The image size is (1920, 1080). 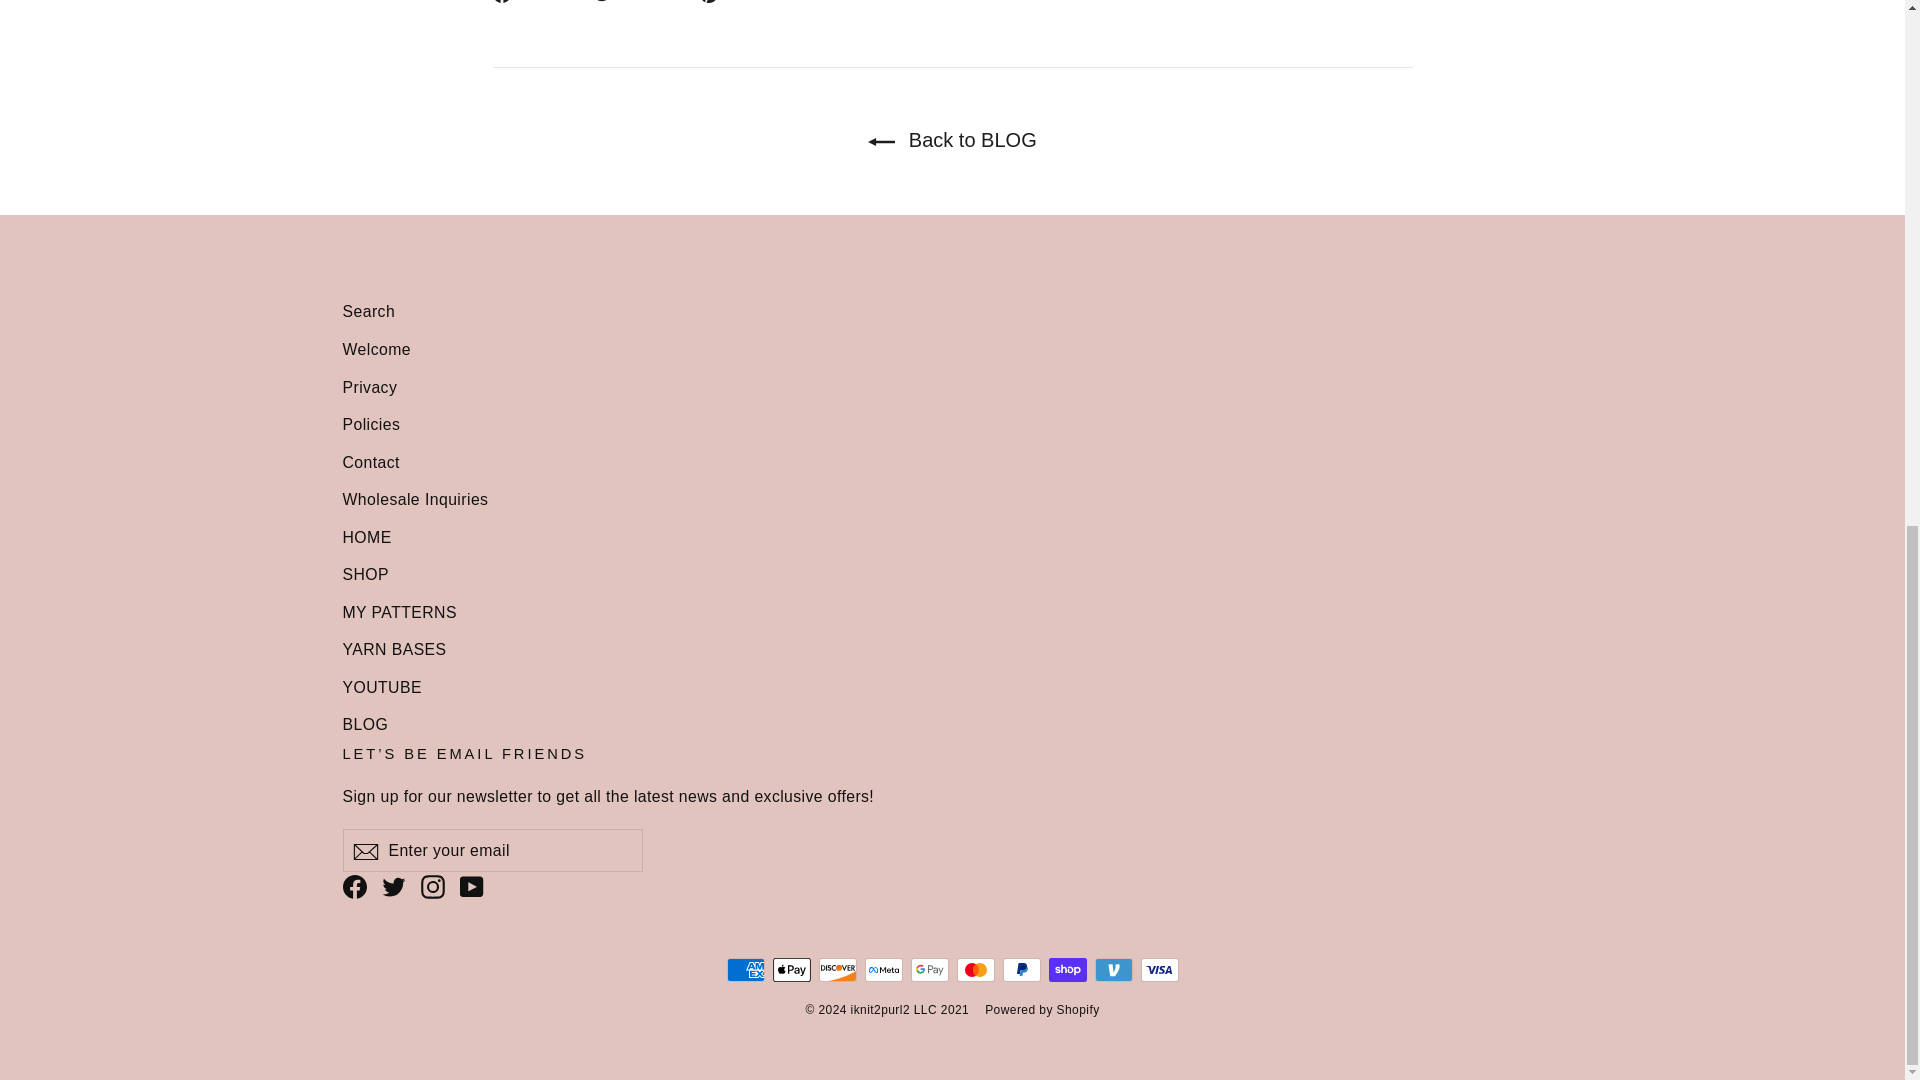 What do you see at coordinates (472, 884) in the screenshot?
I see `iknit2purl2 on YouTube` at bounding box center [472, 884].